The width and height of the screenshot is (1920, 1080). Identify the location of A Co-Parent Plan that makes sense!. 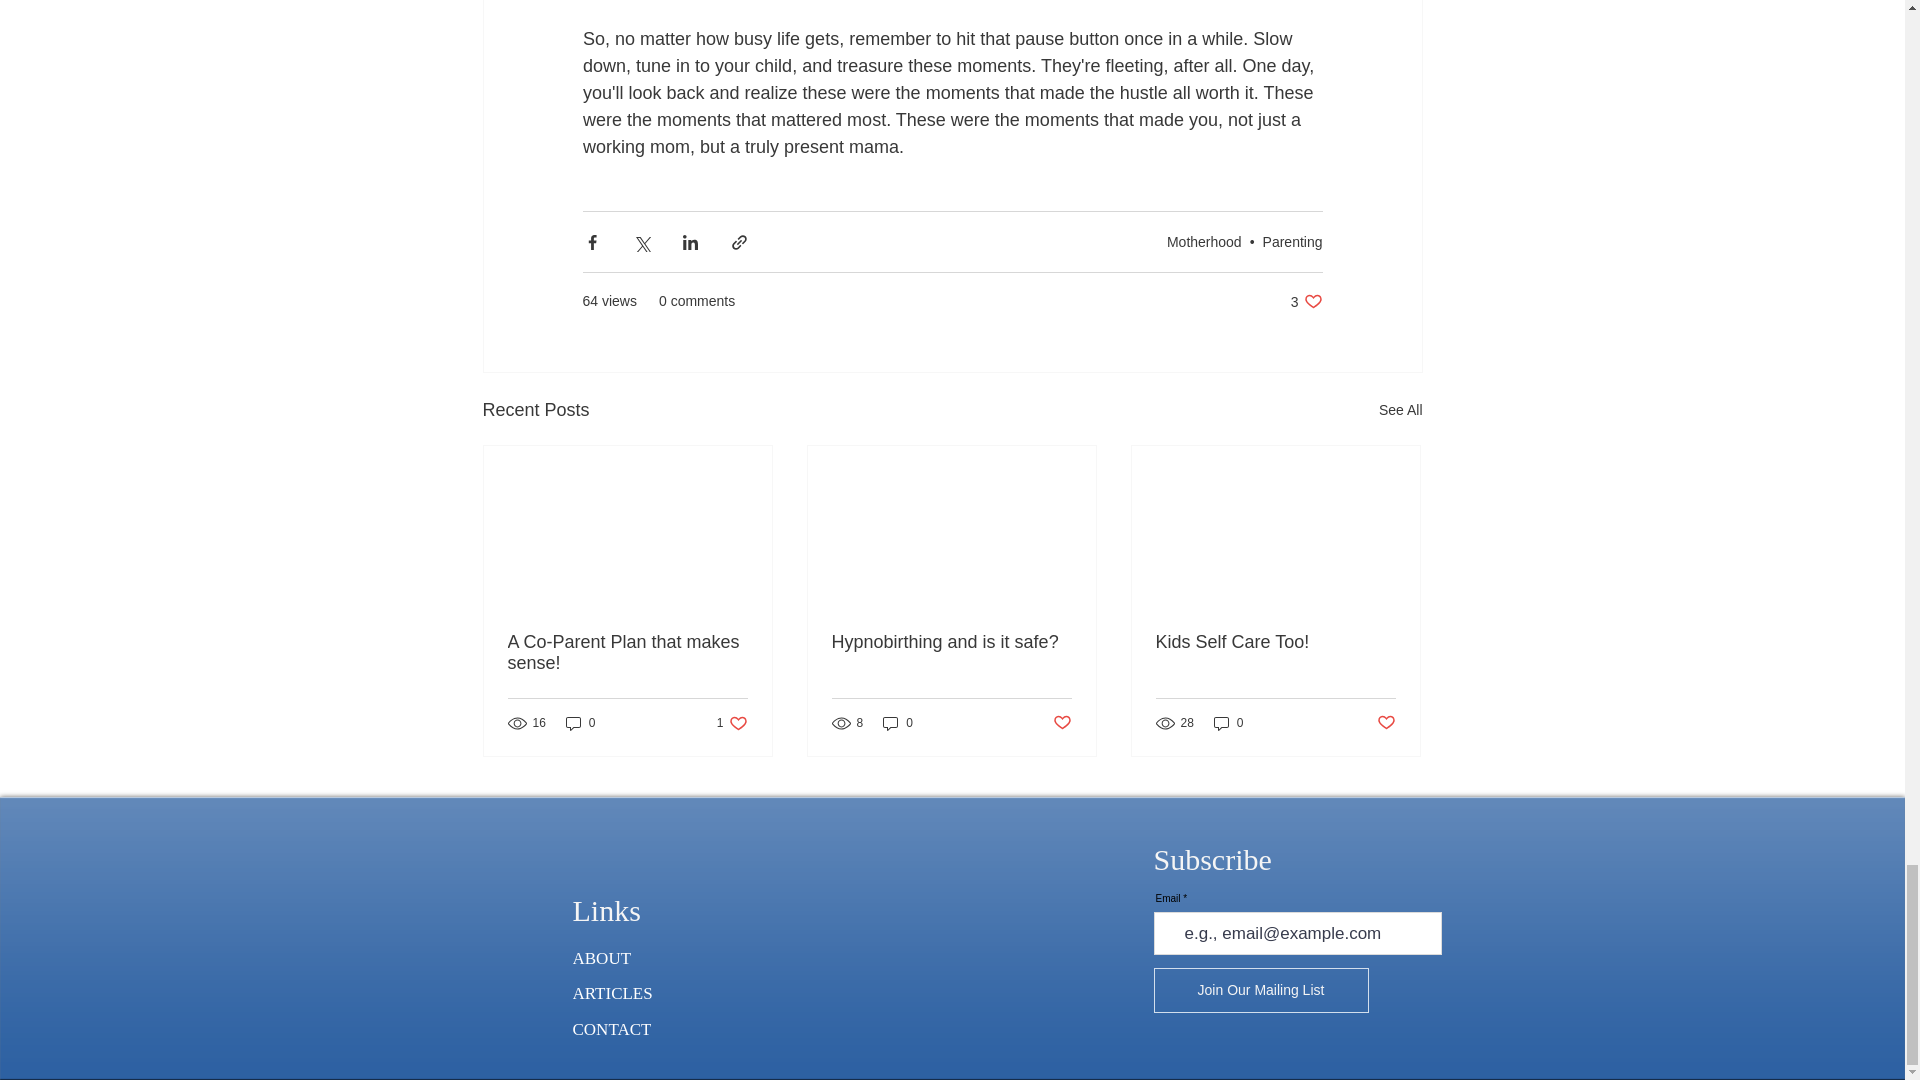
(628, 652).